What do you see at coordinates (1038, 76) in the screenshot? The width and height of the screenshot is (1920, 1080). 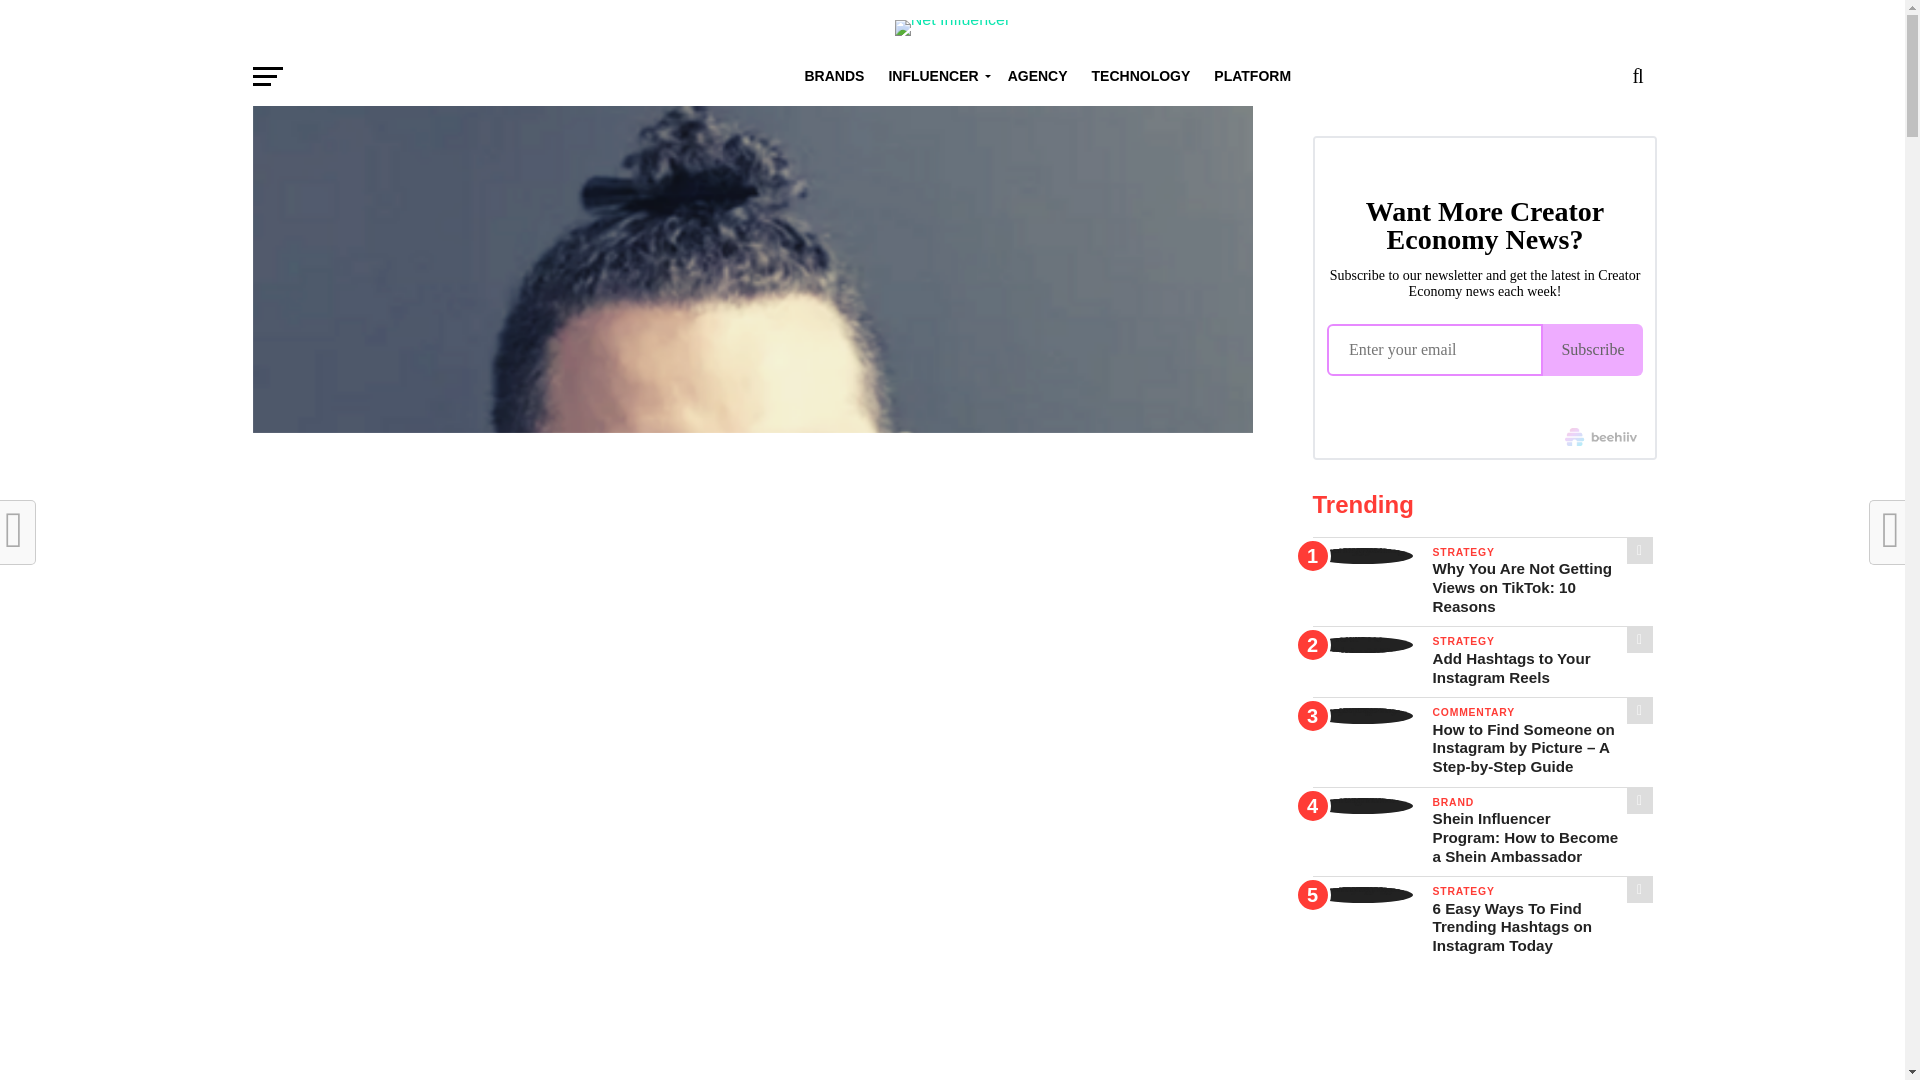 I see `AGENCY` at bounding box center [1038, 76].